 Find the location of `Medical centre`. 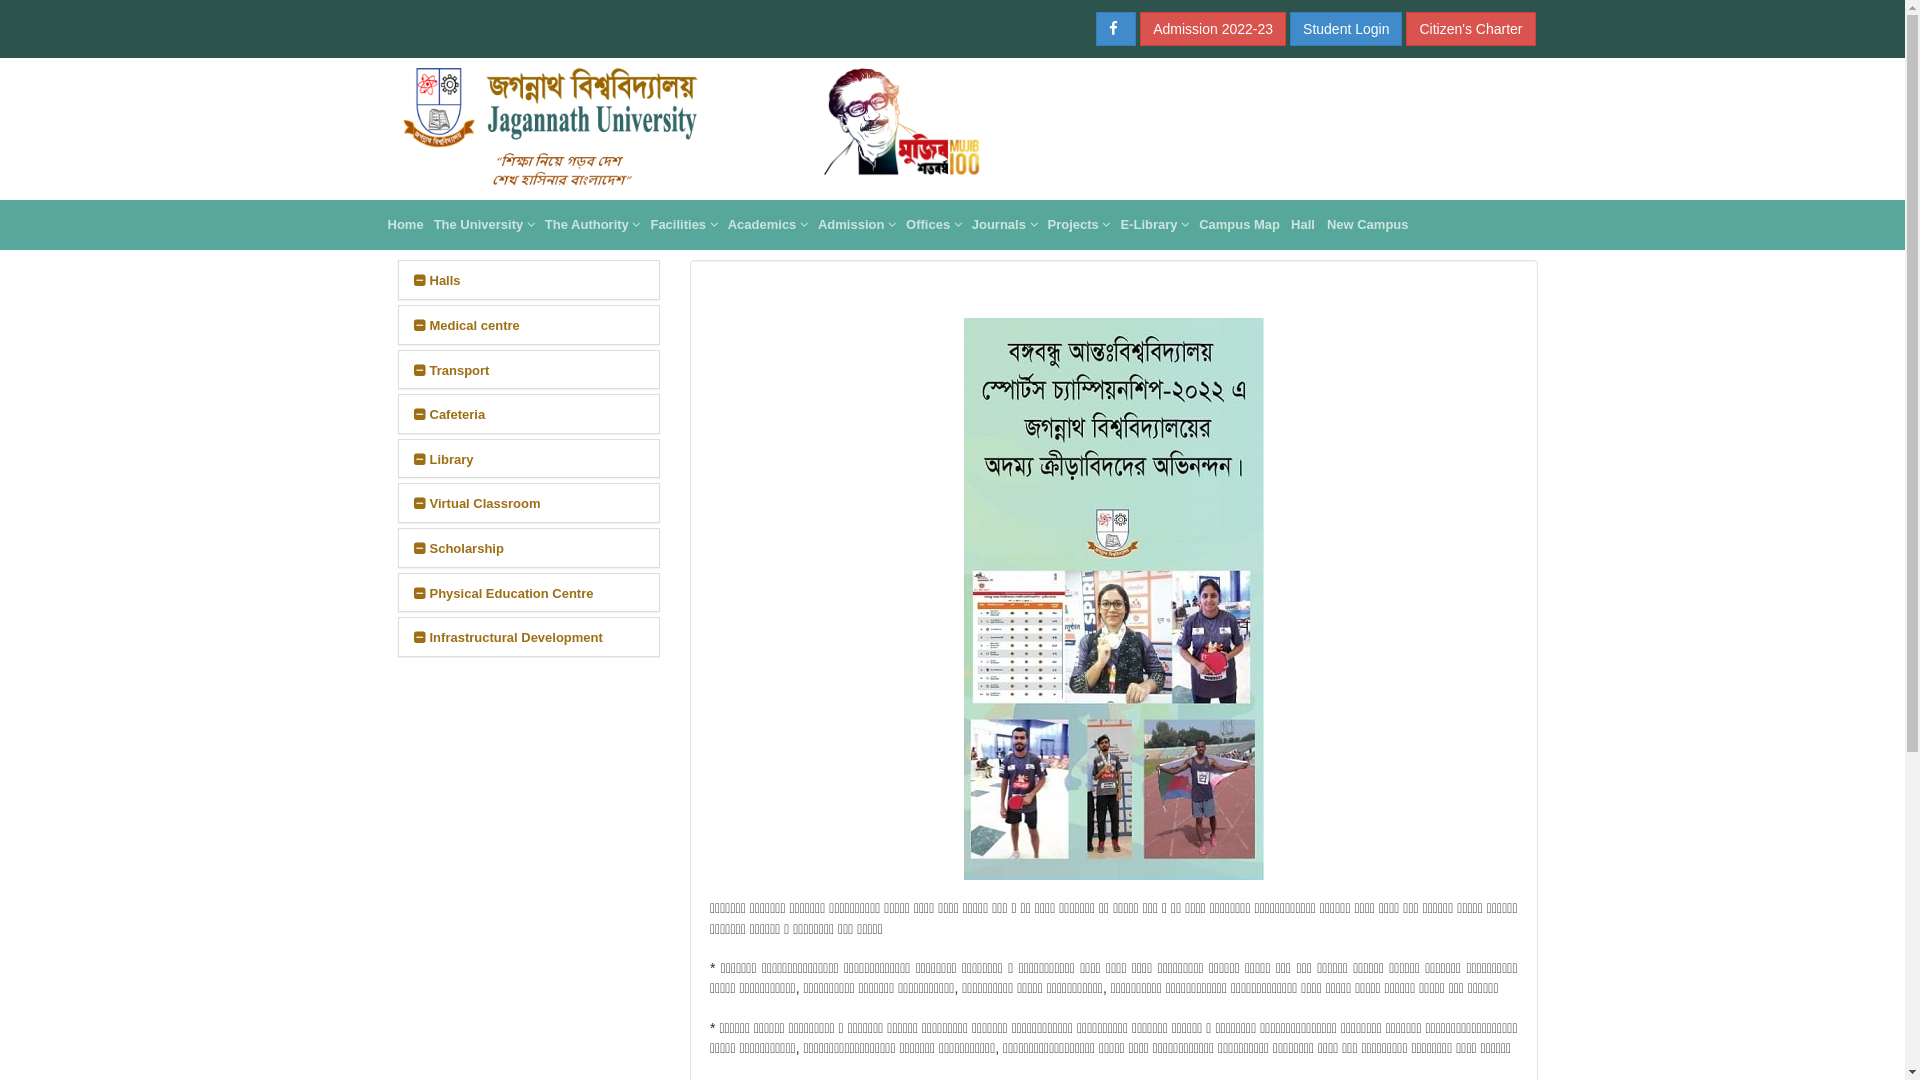

Medical centre is located at coordinates (467, 326).